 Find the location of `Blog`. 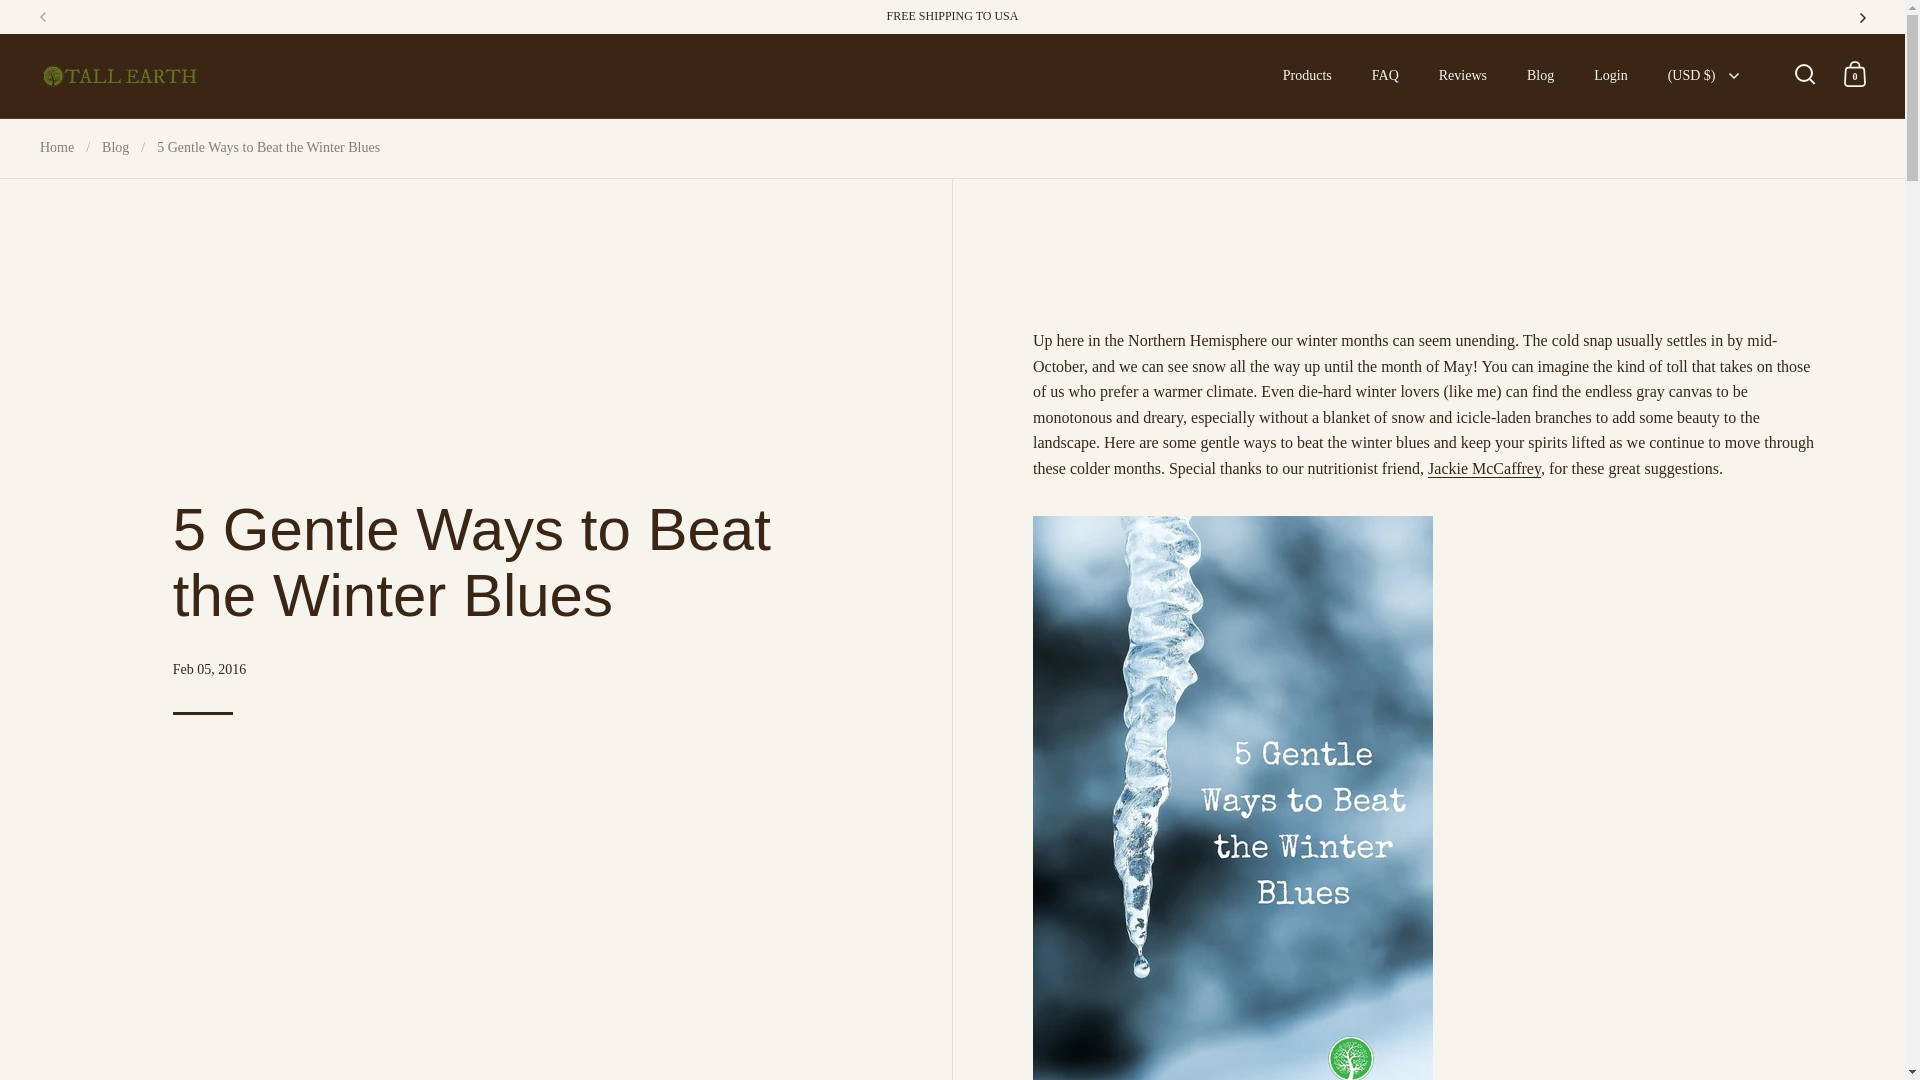

Blog is located at coordinates (1540, 76).